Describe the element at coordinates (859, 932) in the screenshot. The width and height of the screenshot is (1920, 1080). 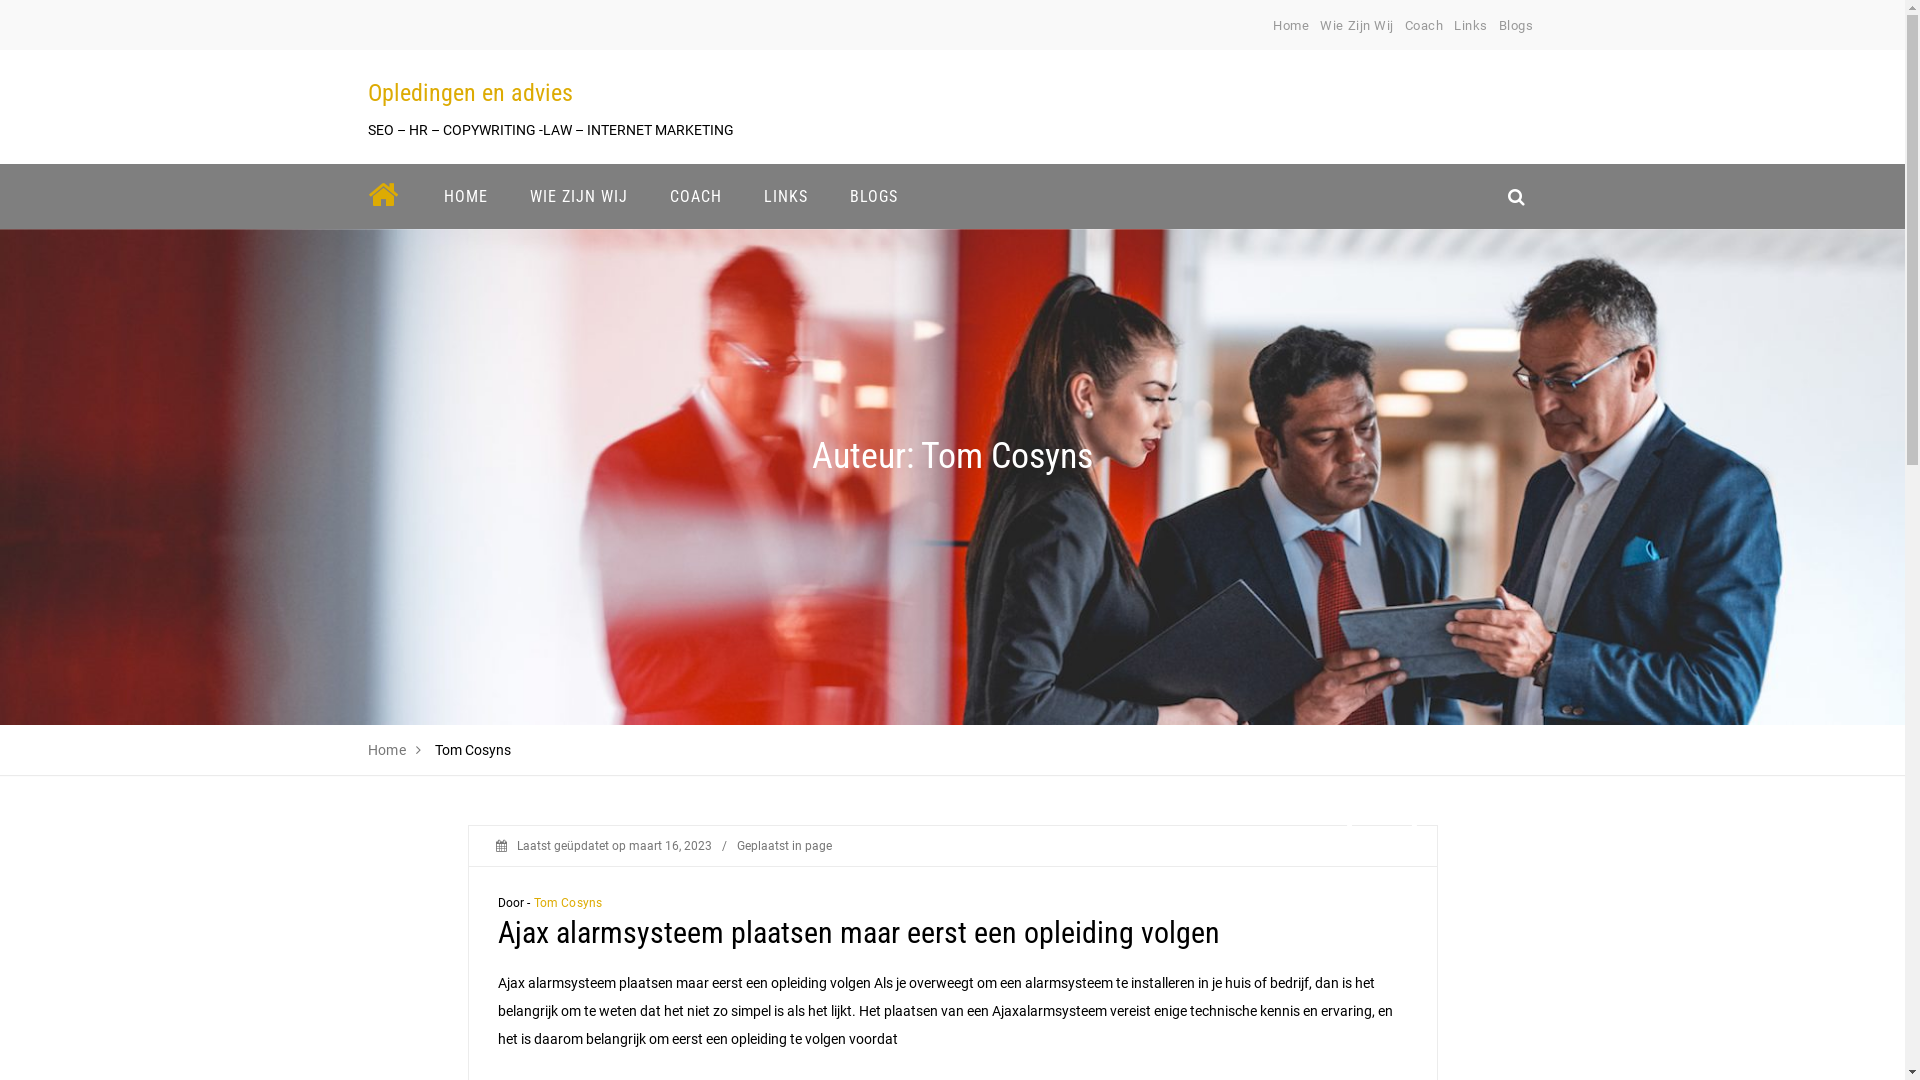
I see `Ajax alarmsysteem plaatsen maar eerst een opleiding volgen` at that location.